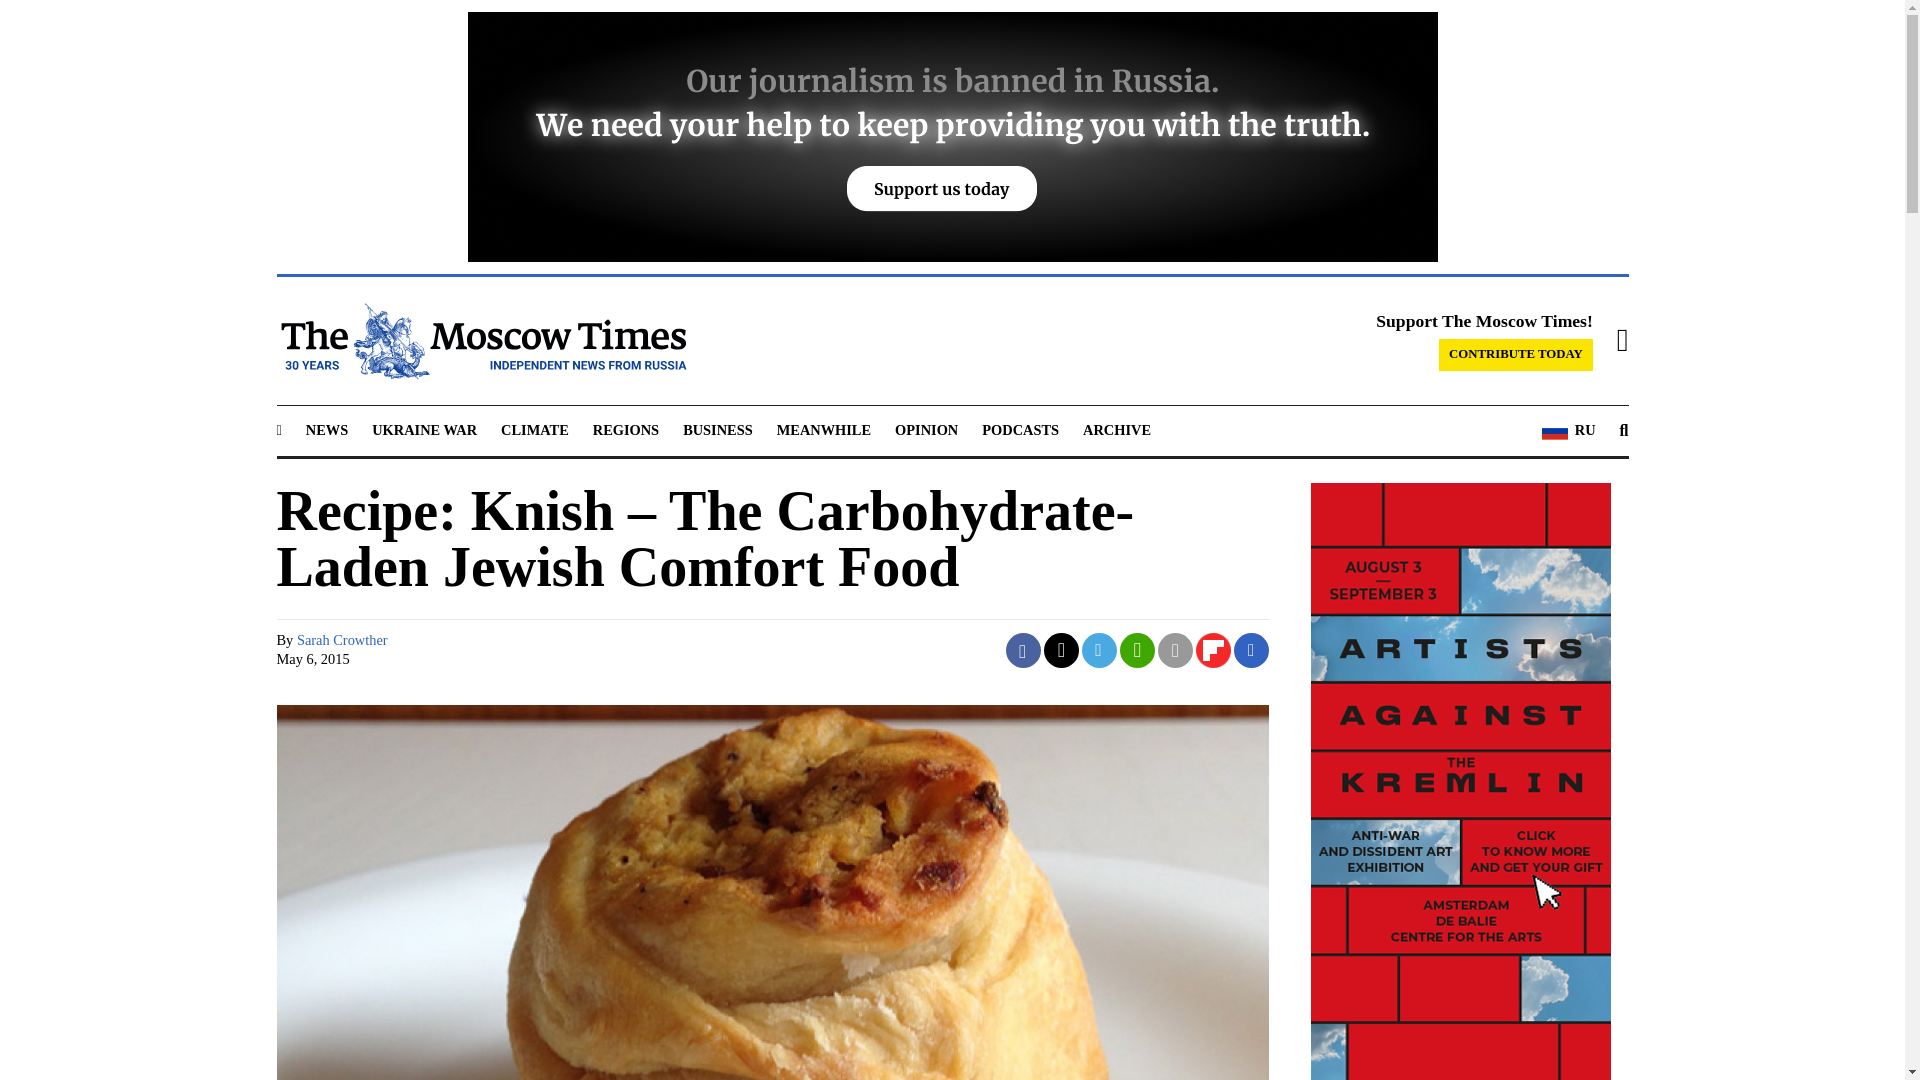 The width and height of the screenshot is (1920, 1080). What do you see at coordinates (480, 341) in the screenshot?
I see `The Moscow Times - Independent News from Russia` at bounding box center [480, 341].